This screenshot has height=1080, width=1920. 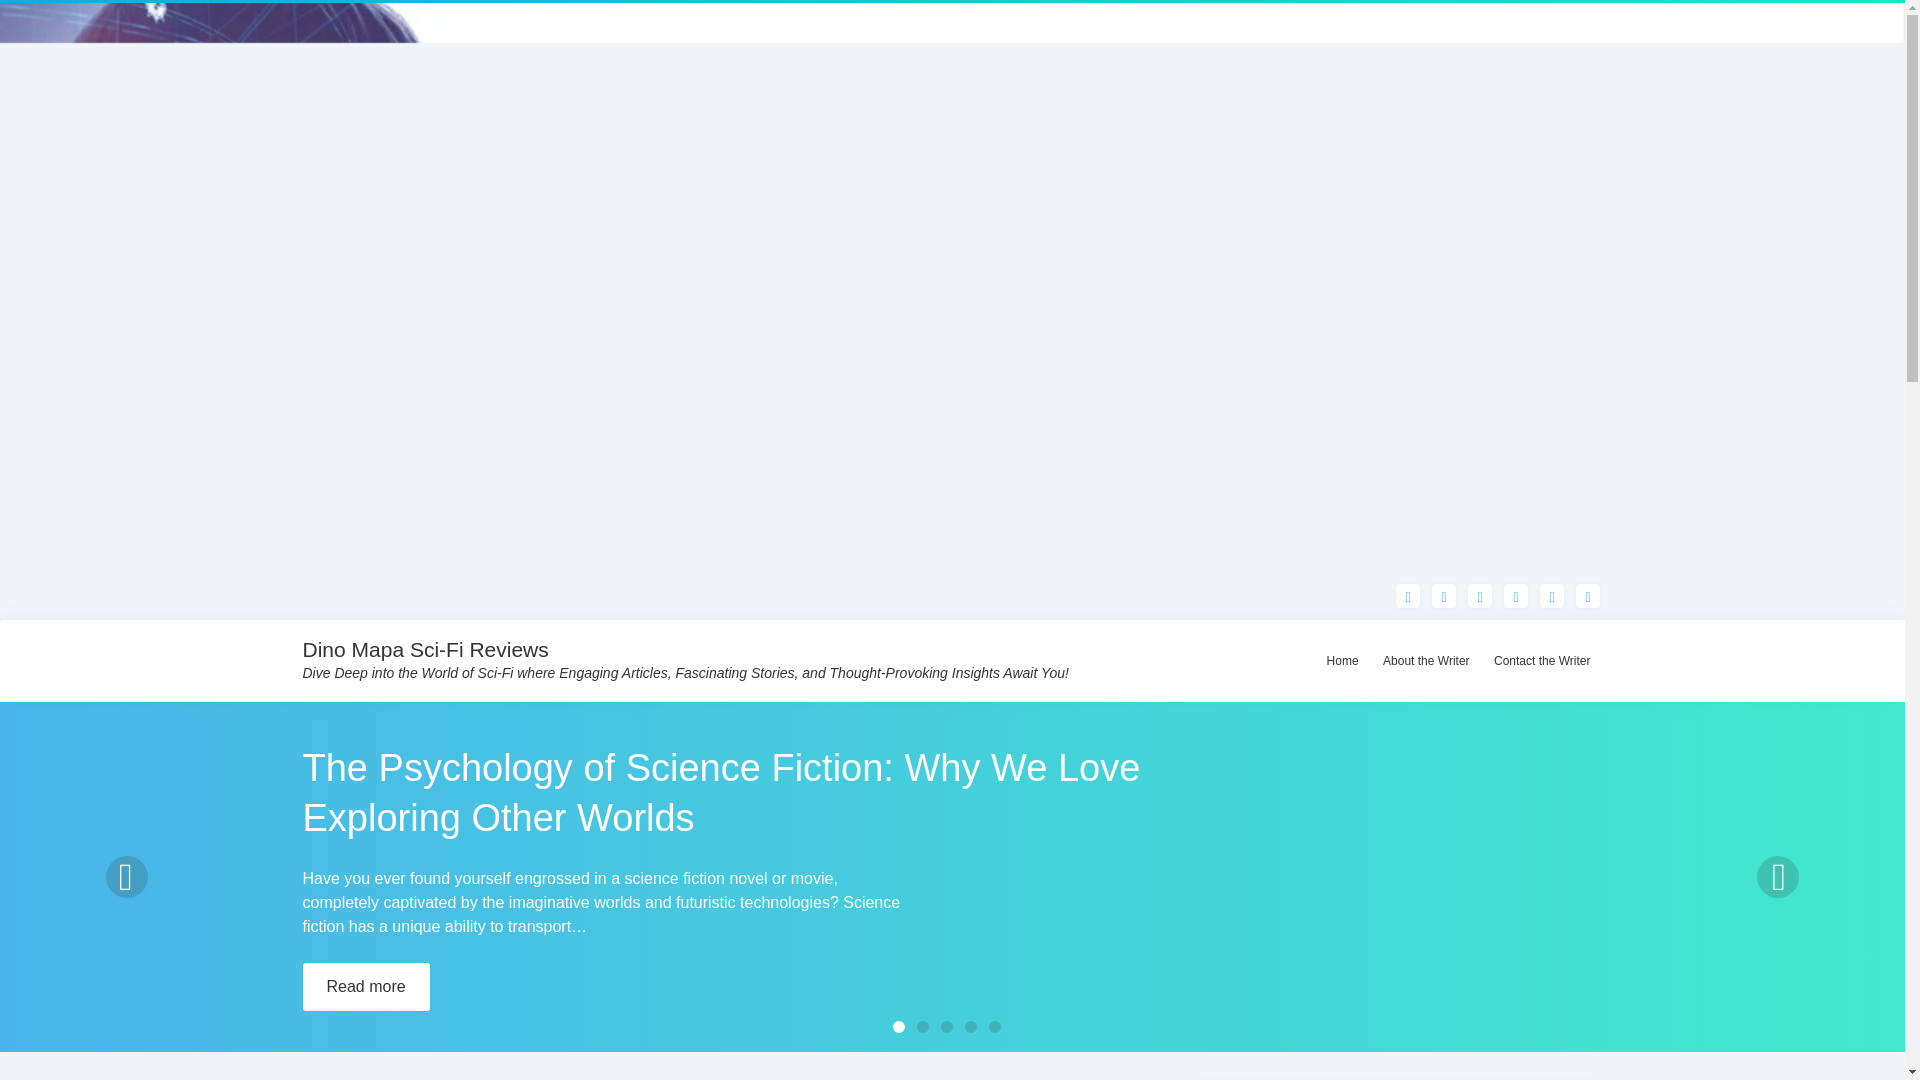 I want to click on Read more, so click(x=364, y=986).